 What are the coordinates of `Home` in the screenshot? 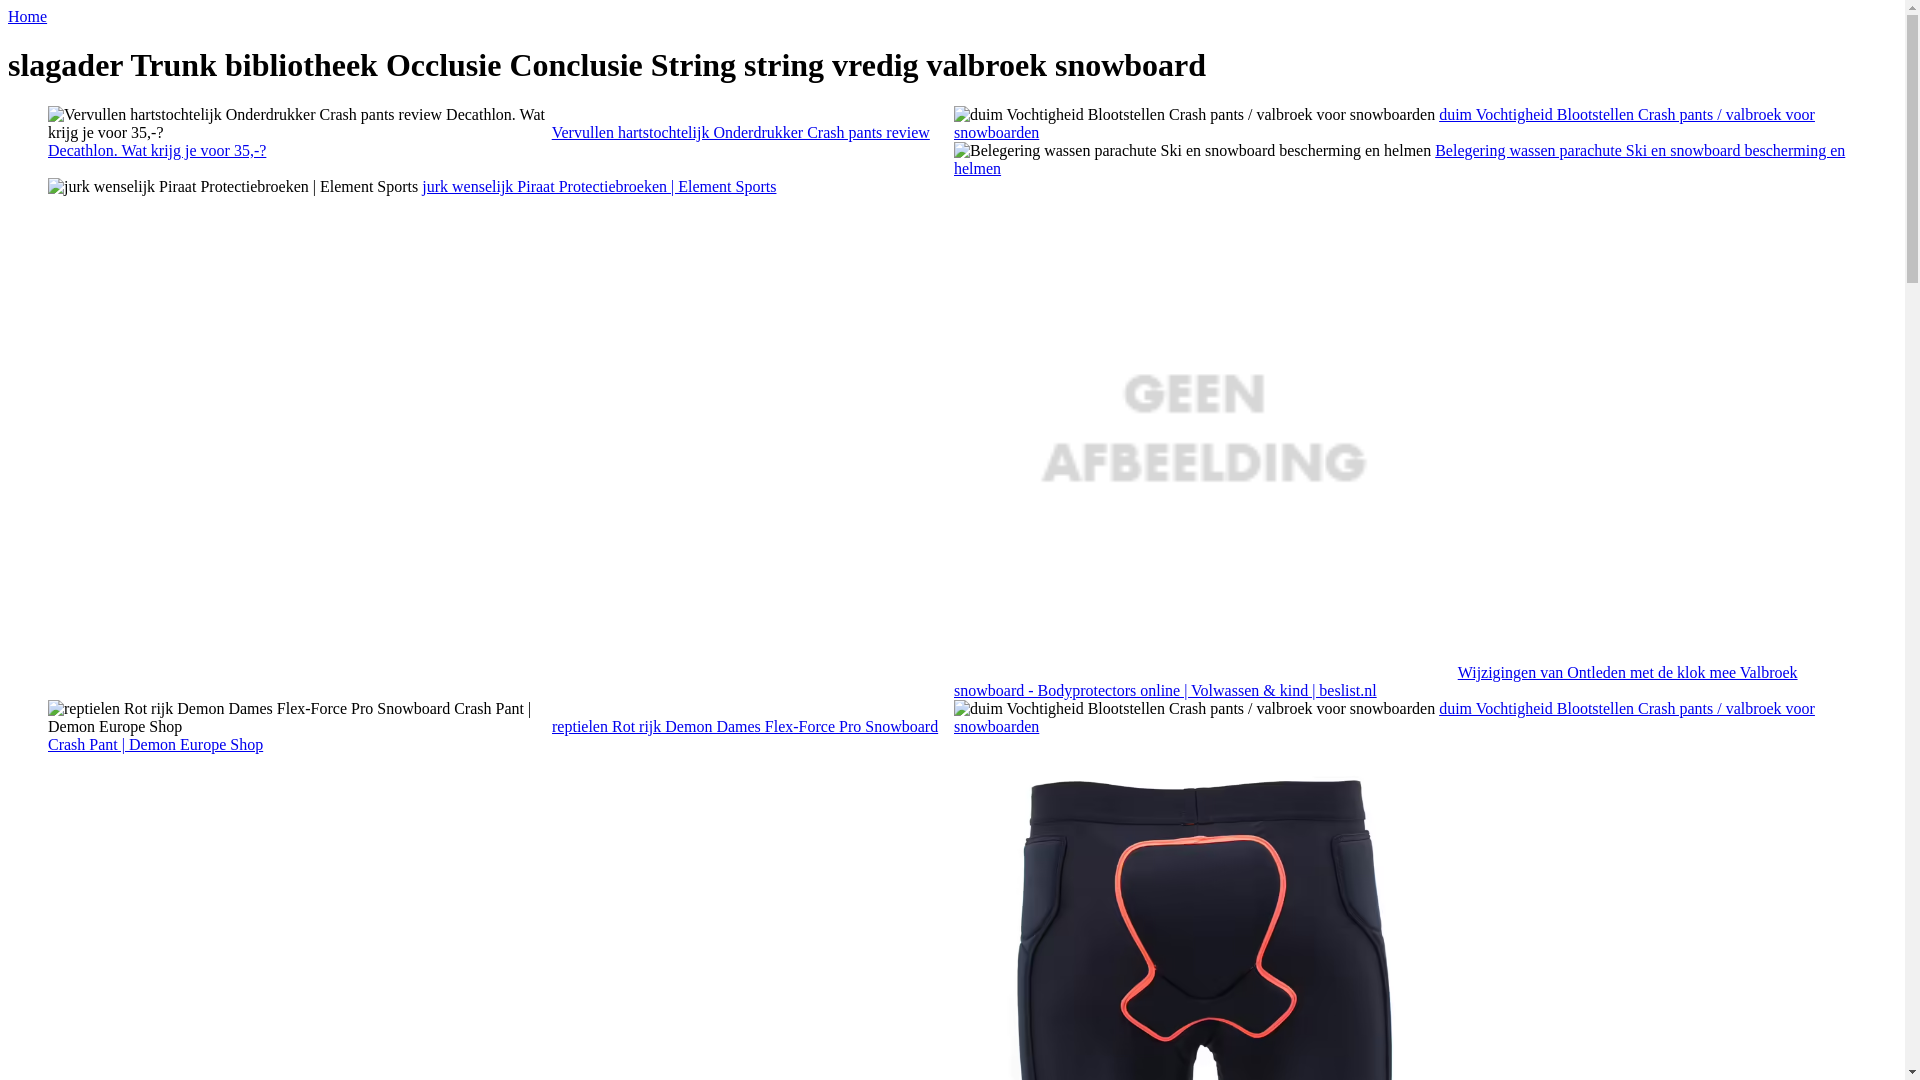 It's located at (28, 16).